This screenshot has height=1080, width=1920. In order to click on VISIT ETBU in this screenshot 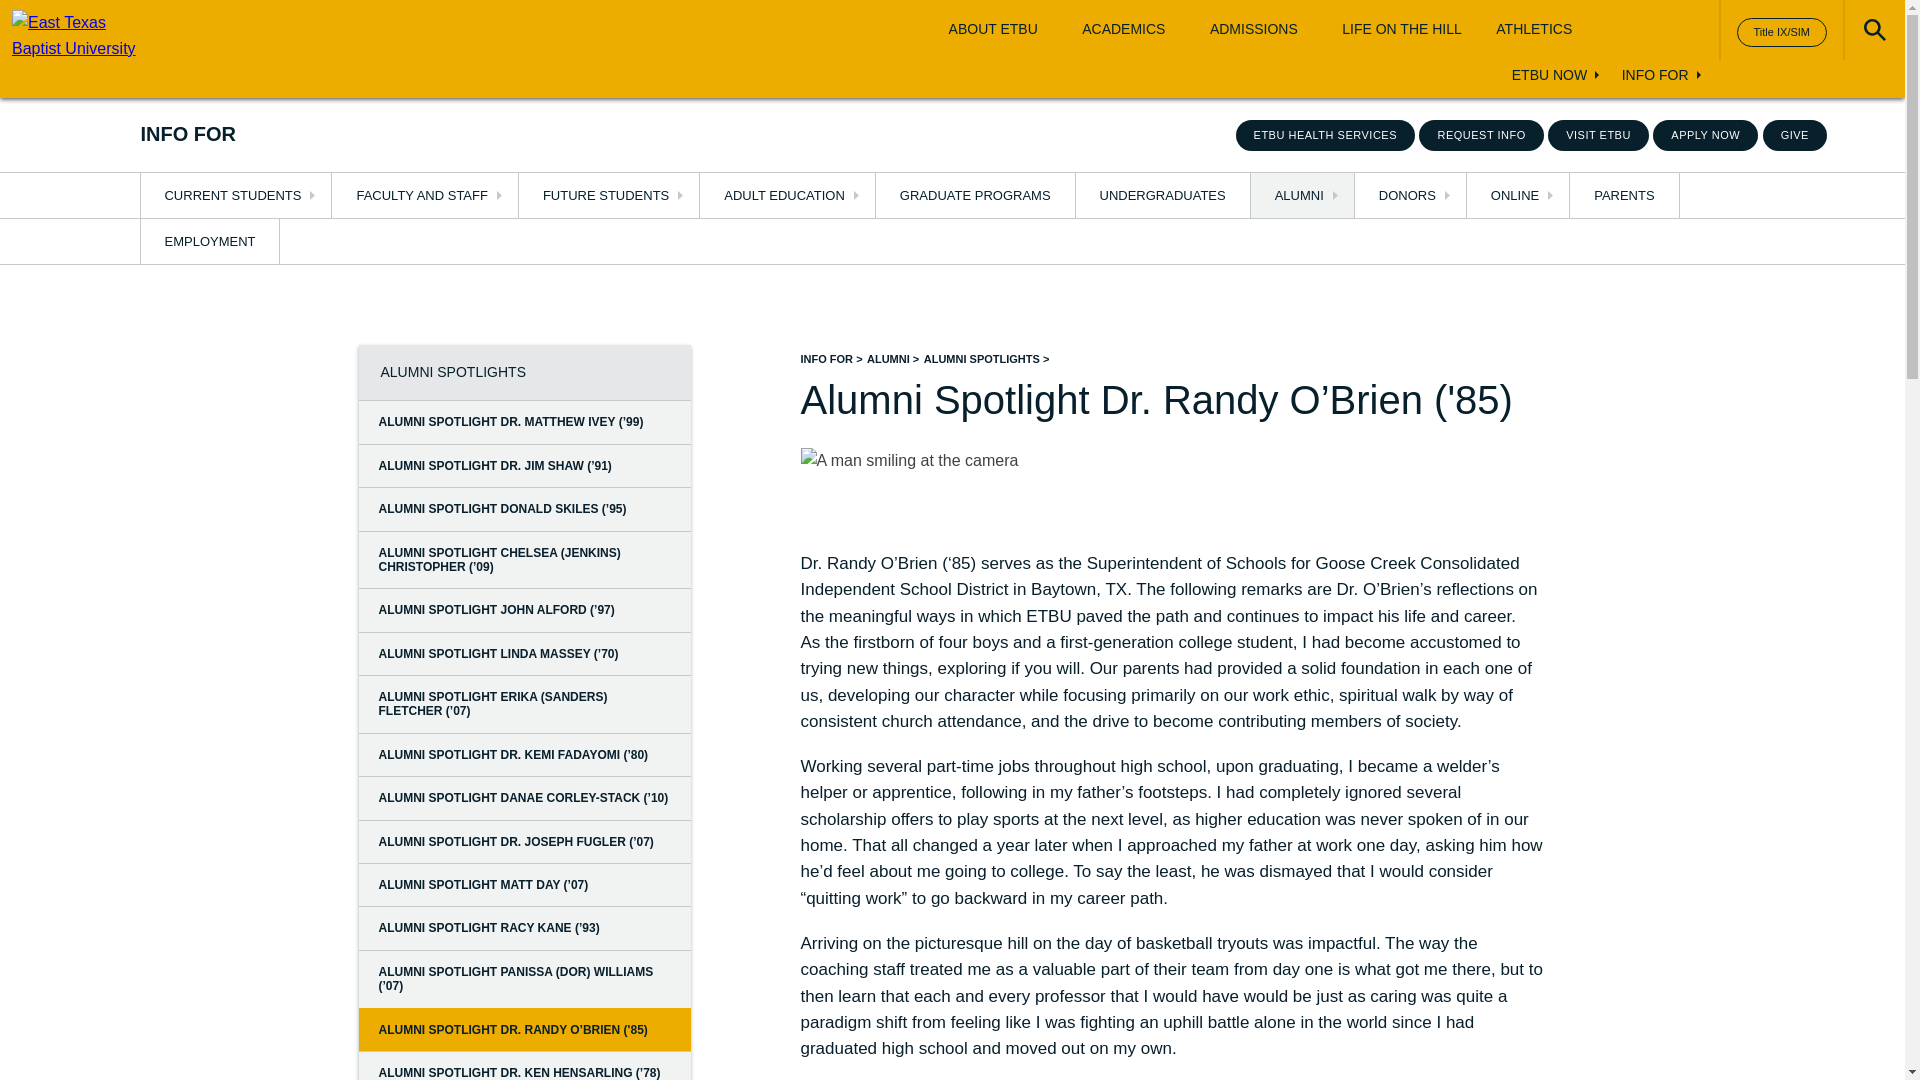, I will do `click(1598, 135)`.